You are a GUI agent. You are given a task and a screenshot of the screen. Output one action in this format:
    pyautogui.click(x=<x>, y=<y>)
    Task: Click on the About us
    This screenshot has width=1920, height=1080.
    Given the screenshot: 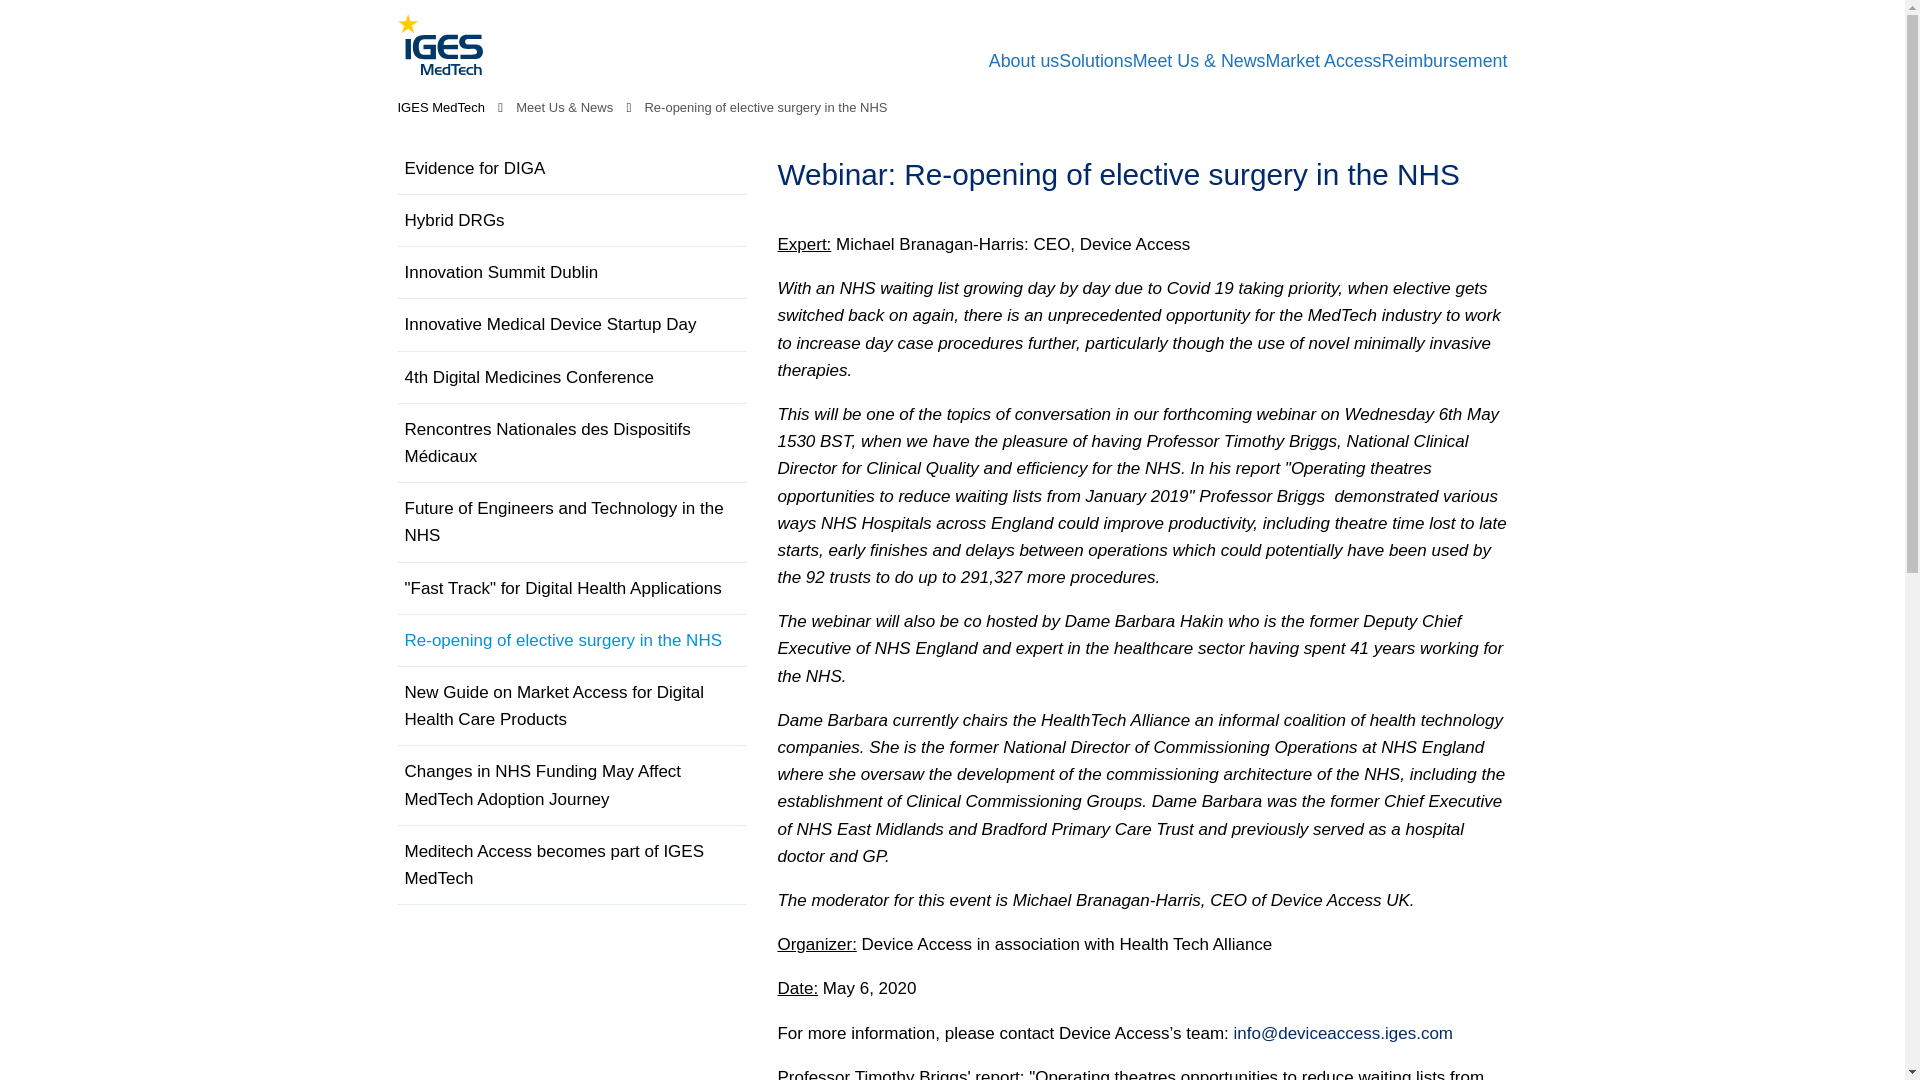 What is the action you would take?
    pyautogui.click(x=1024, y=61)
    